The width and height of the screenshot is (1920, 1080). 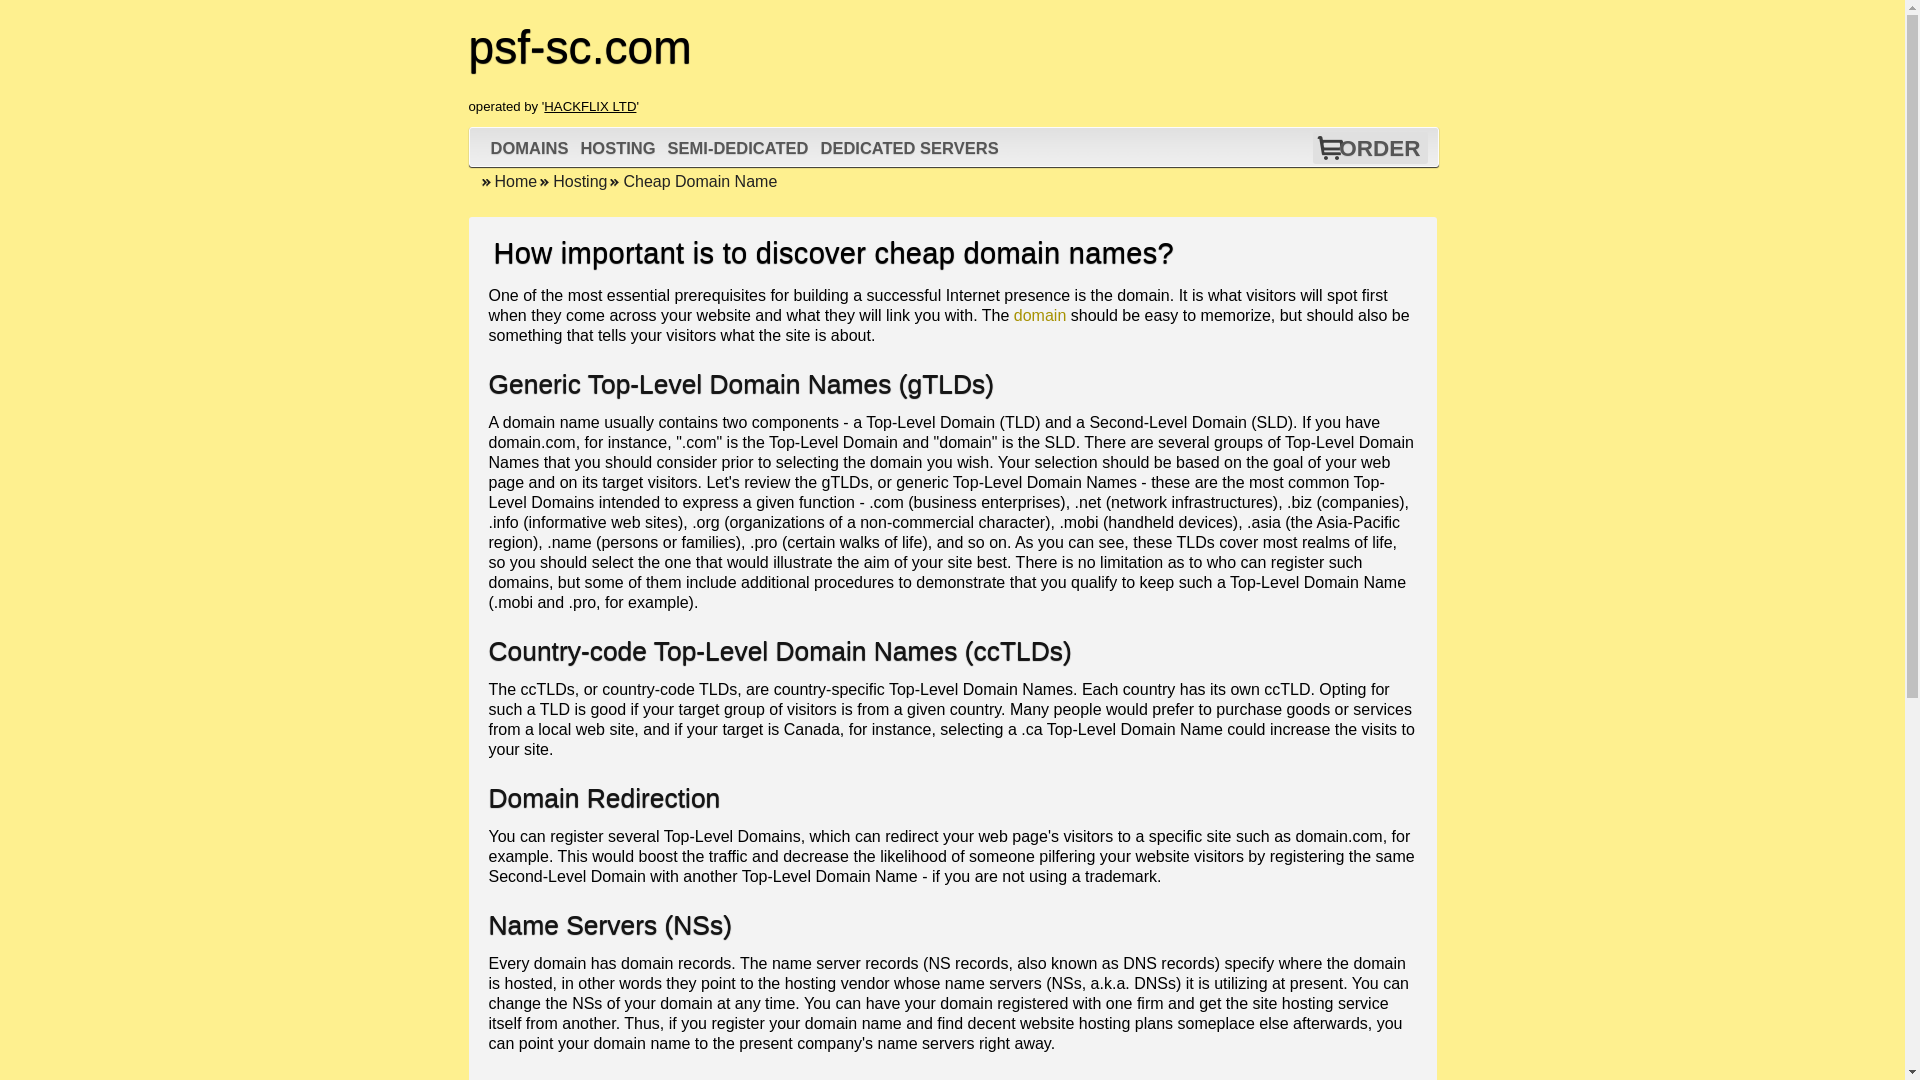 What do you see at coordinates (1039, 315) in the screenshot?
I see `domain` at bounding box center [1039, 315].